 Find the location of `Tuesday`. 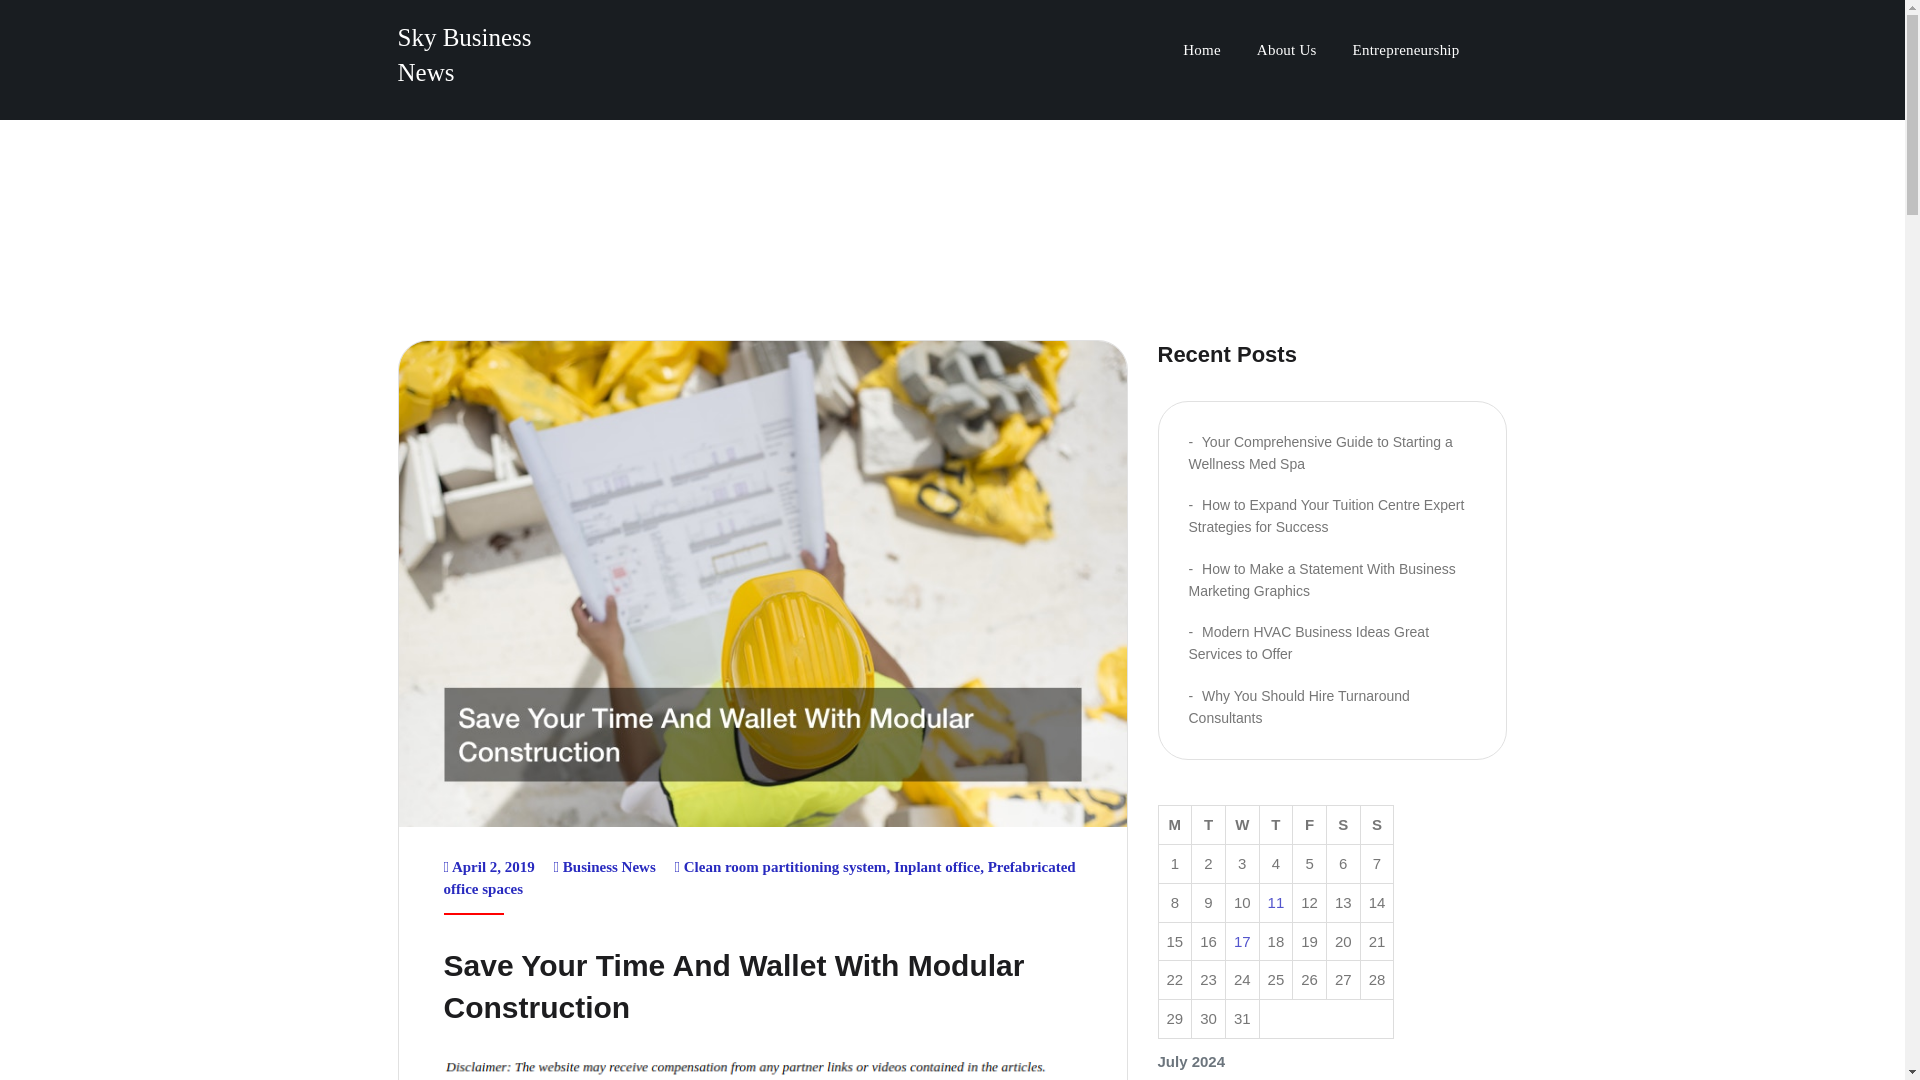

Tuesday is located at coordinates (1209, 824).